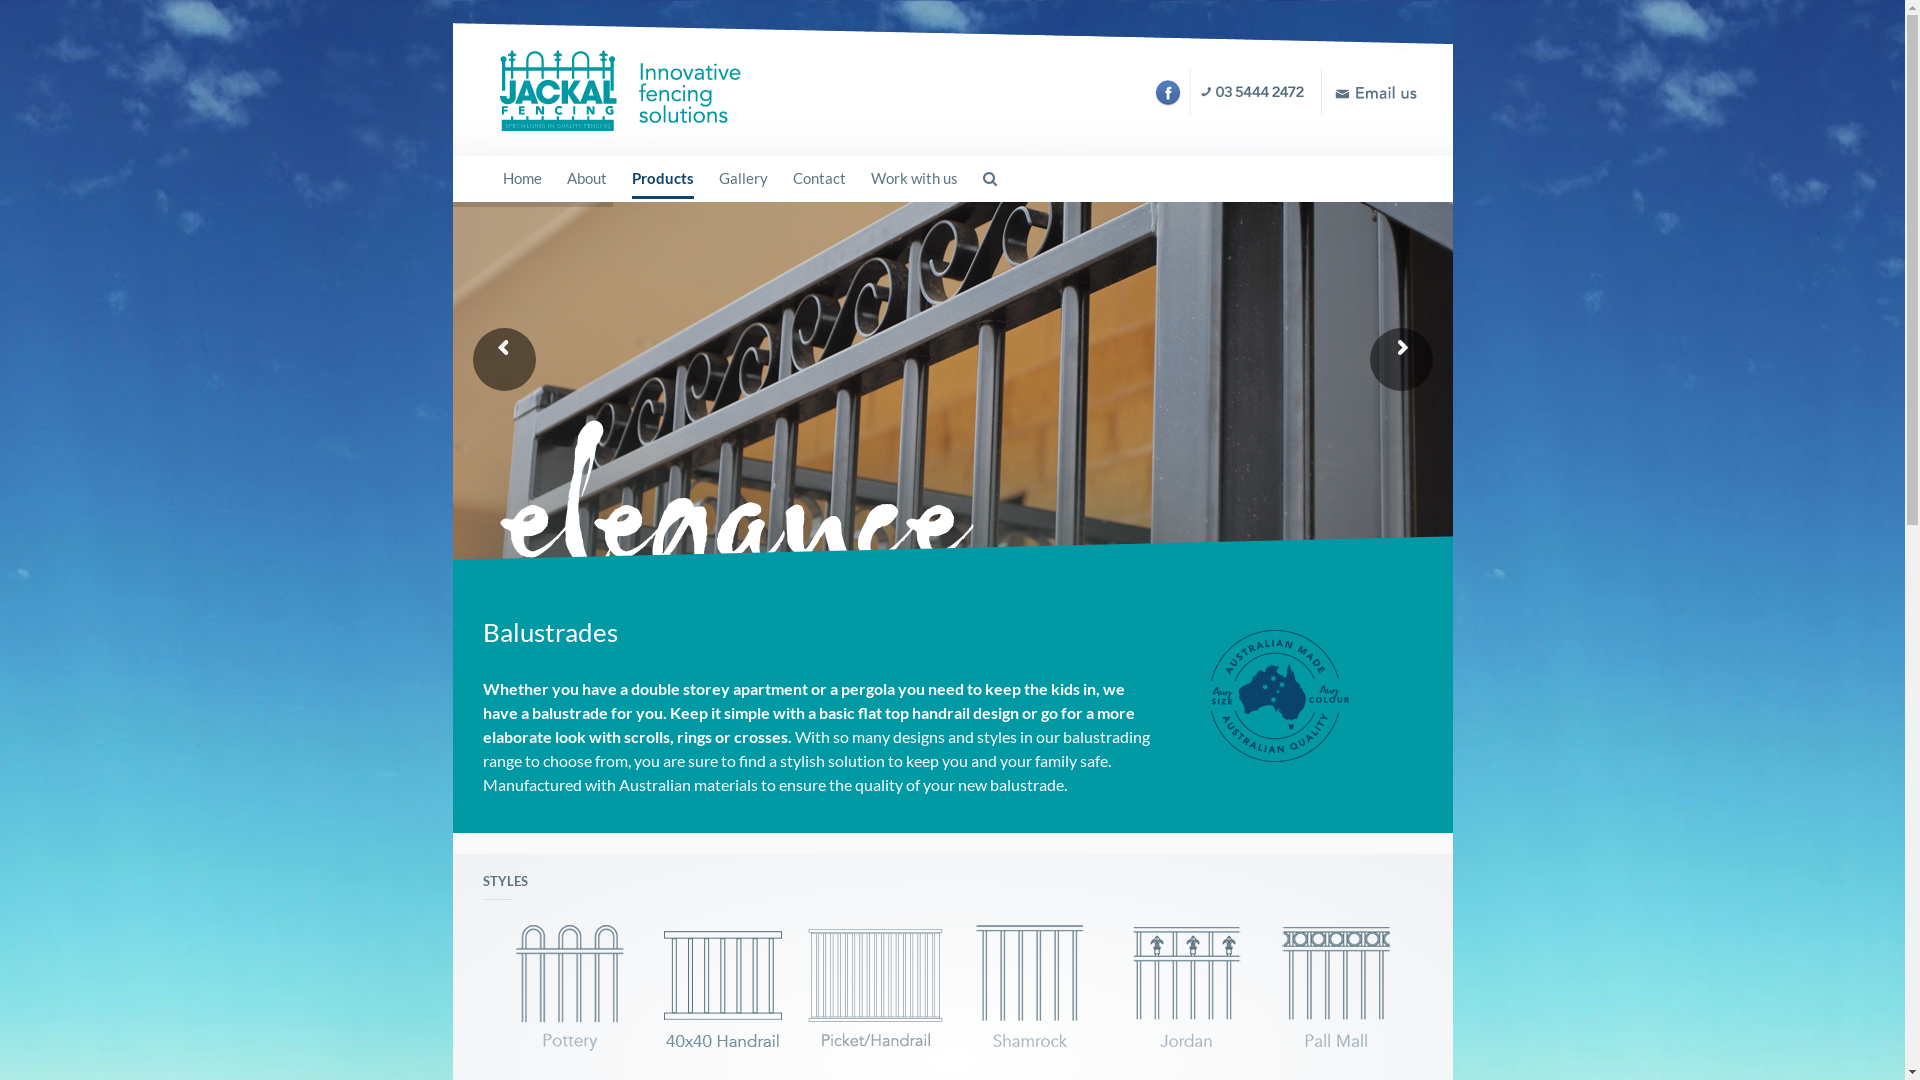 The image size is (1920, 1080). I want to click on australian-made, so click(1276, 696).